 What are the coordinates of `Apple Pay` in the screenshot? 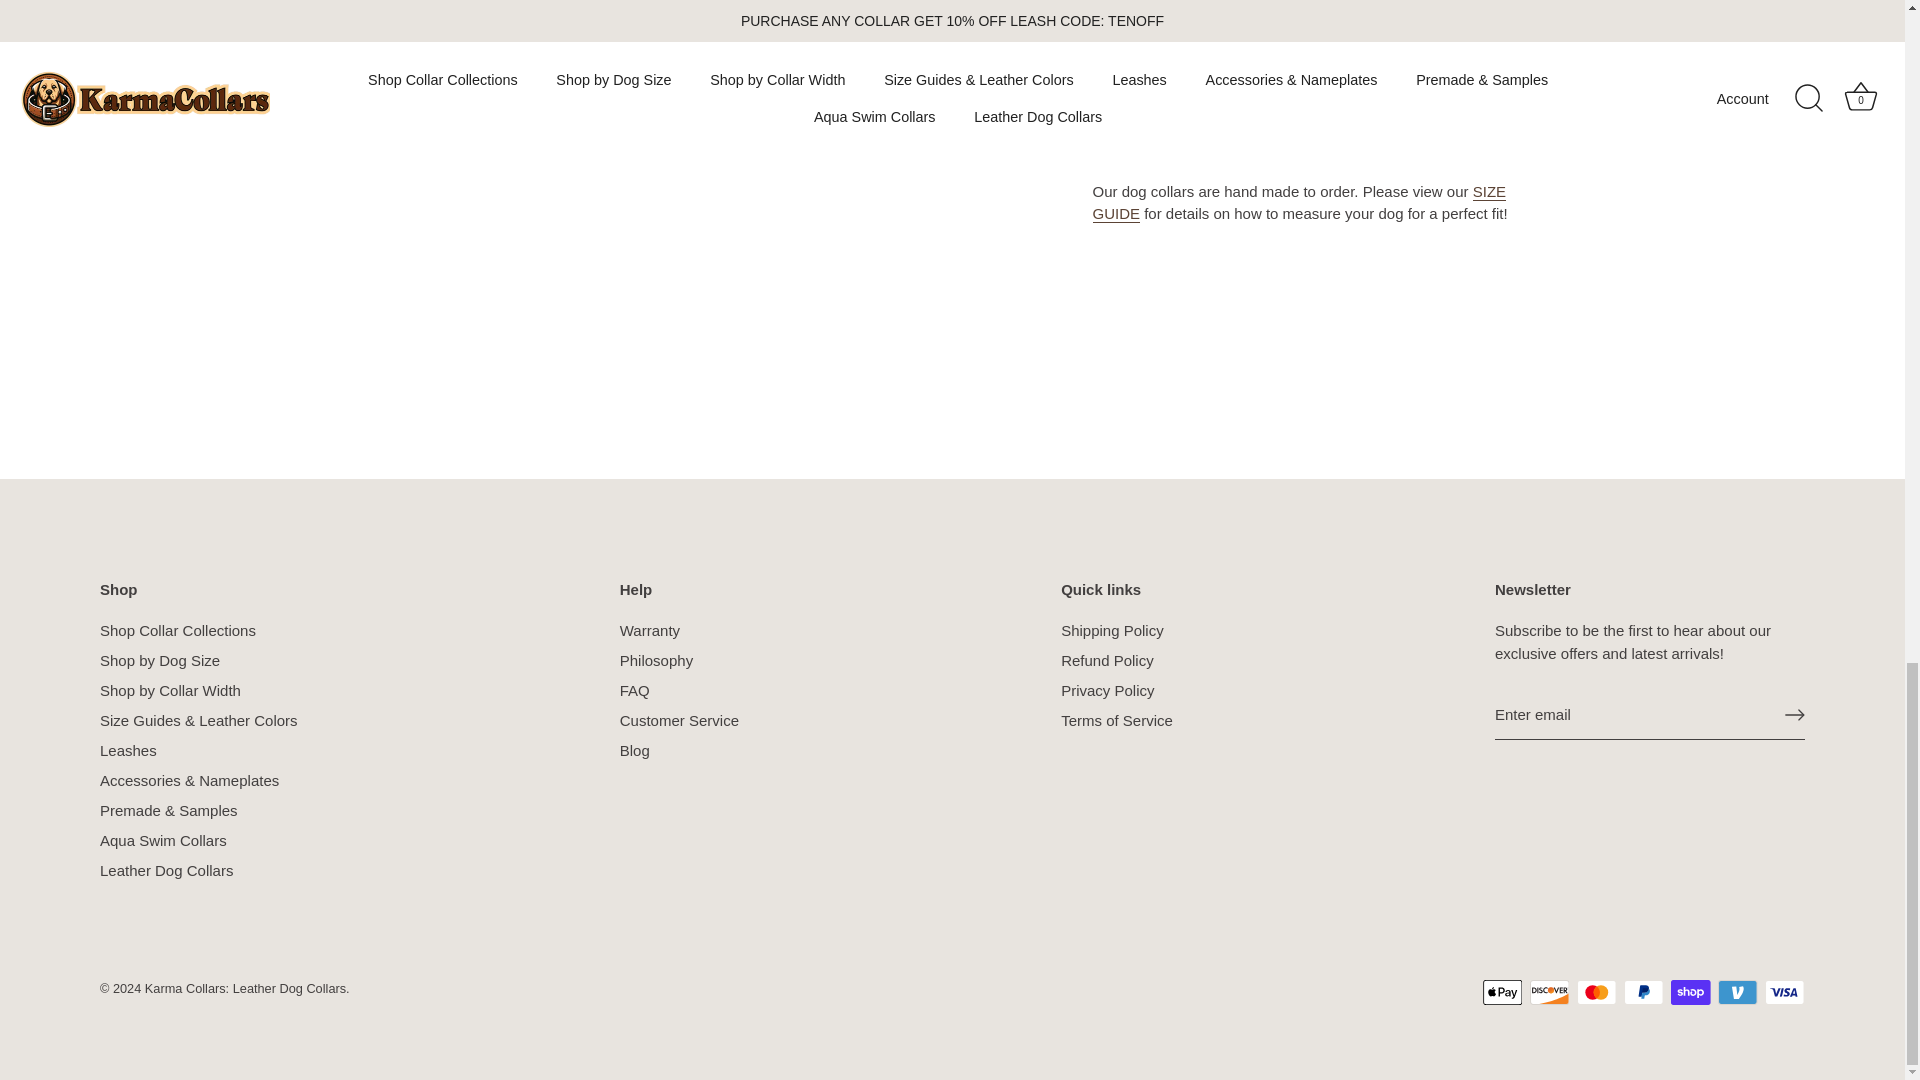 It's located at (1502, 992).